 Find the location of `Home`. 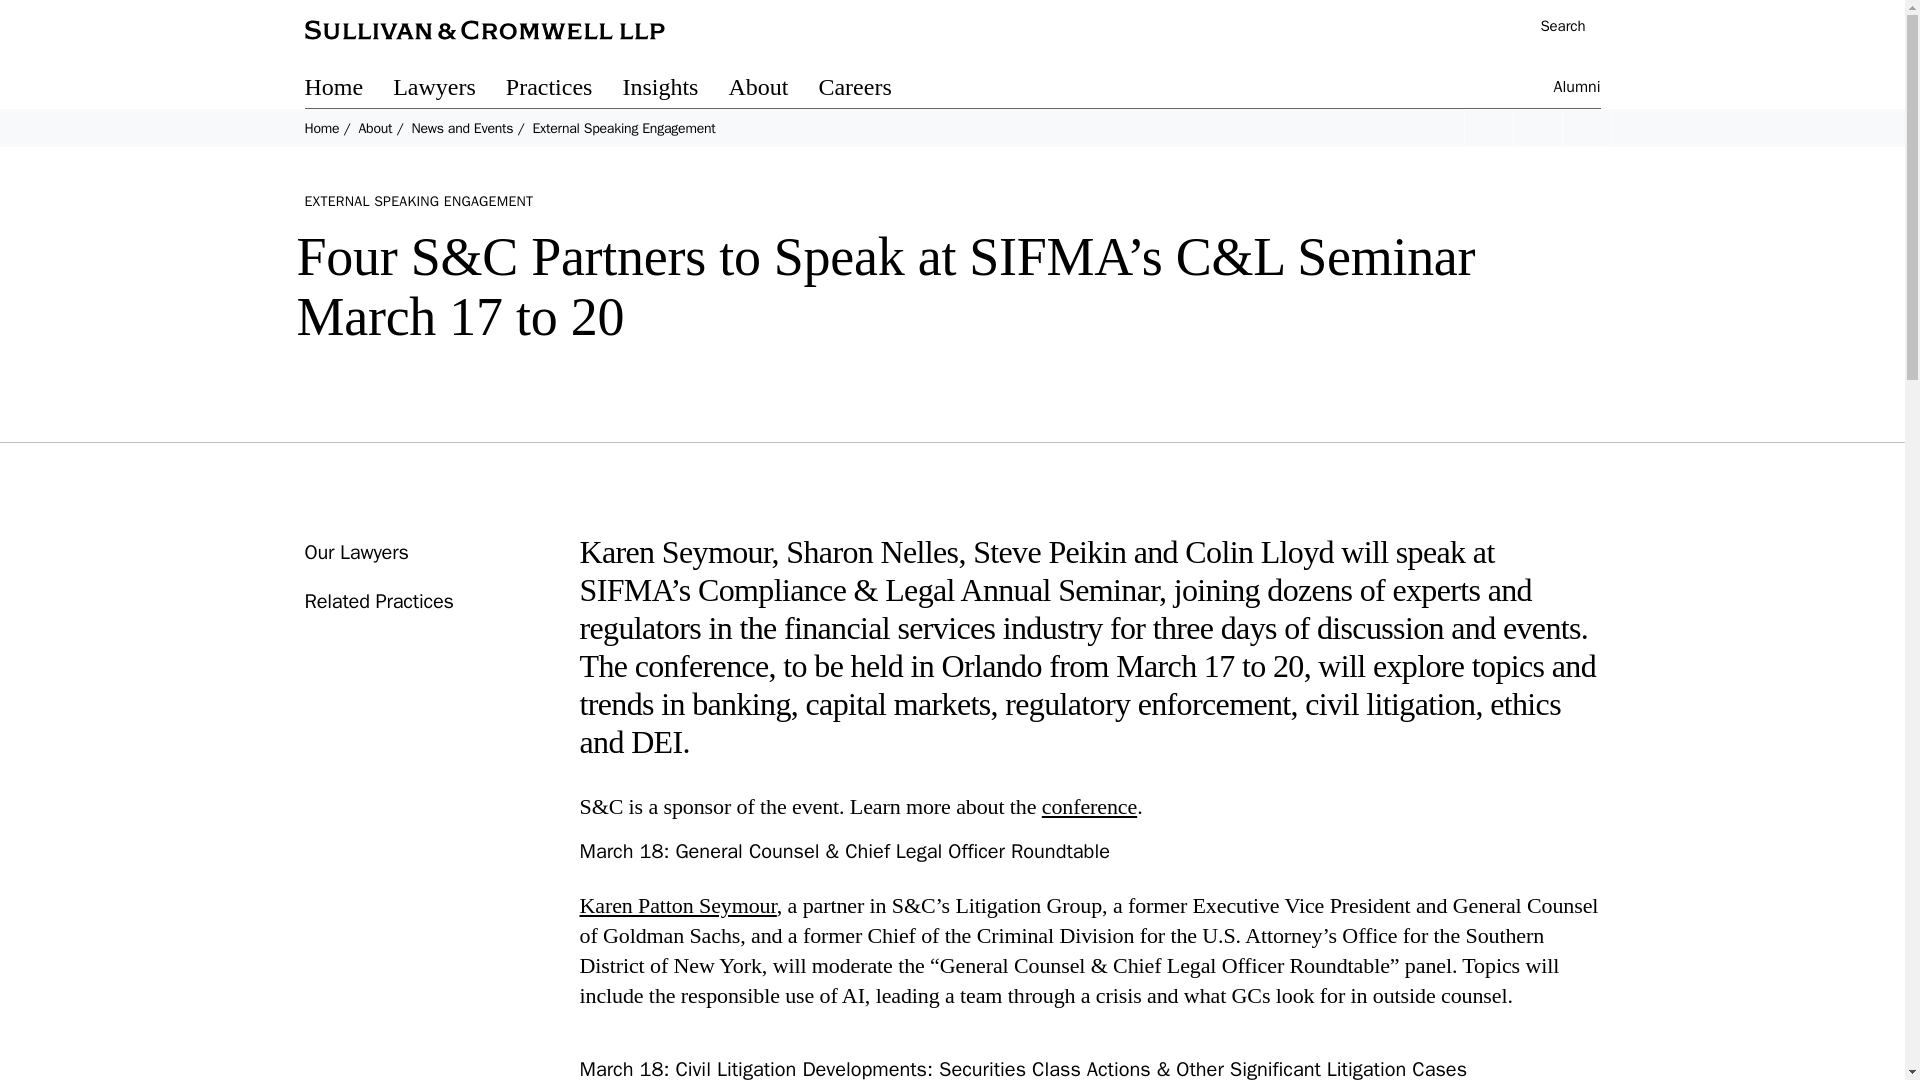

Home is located at coordinates (321, 128).